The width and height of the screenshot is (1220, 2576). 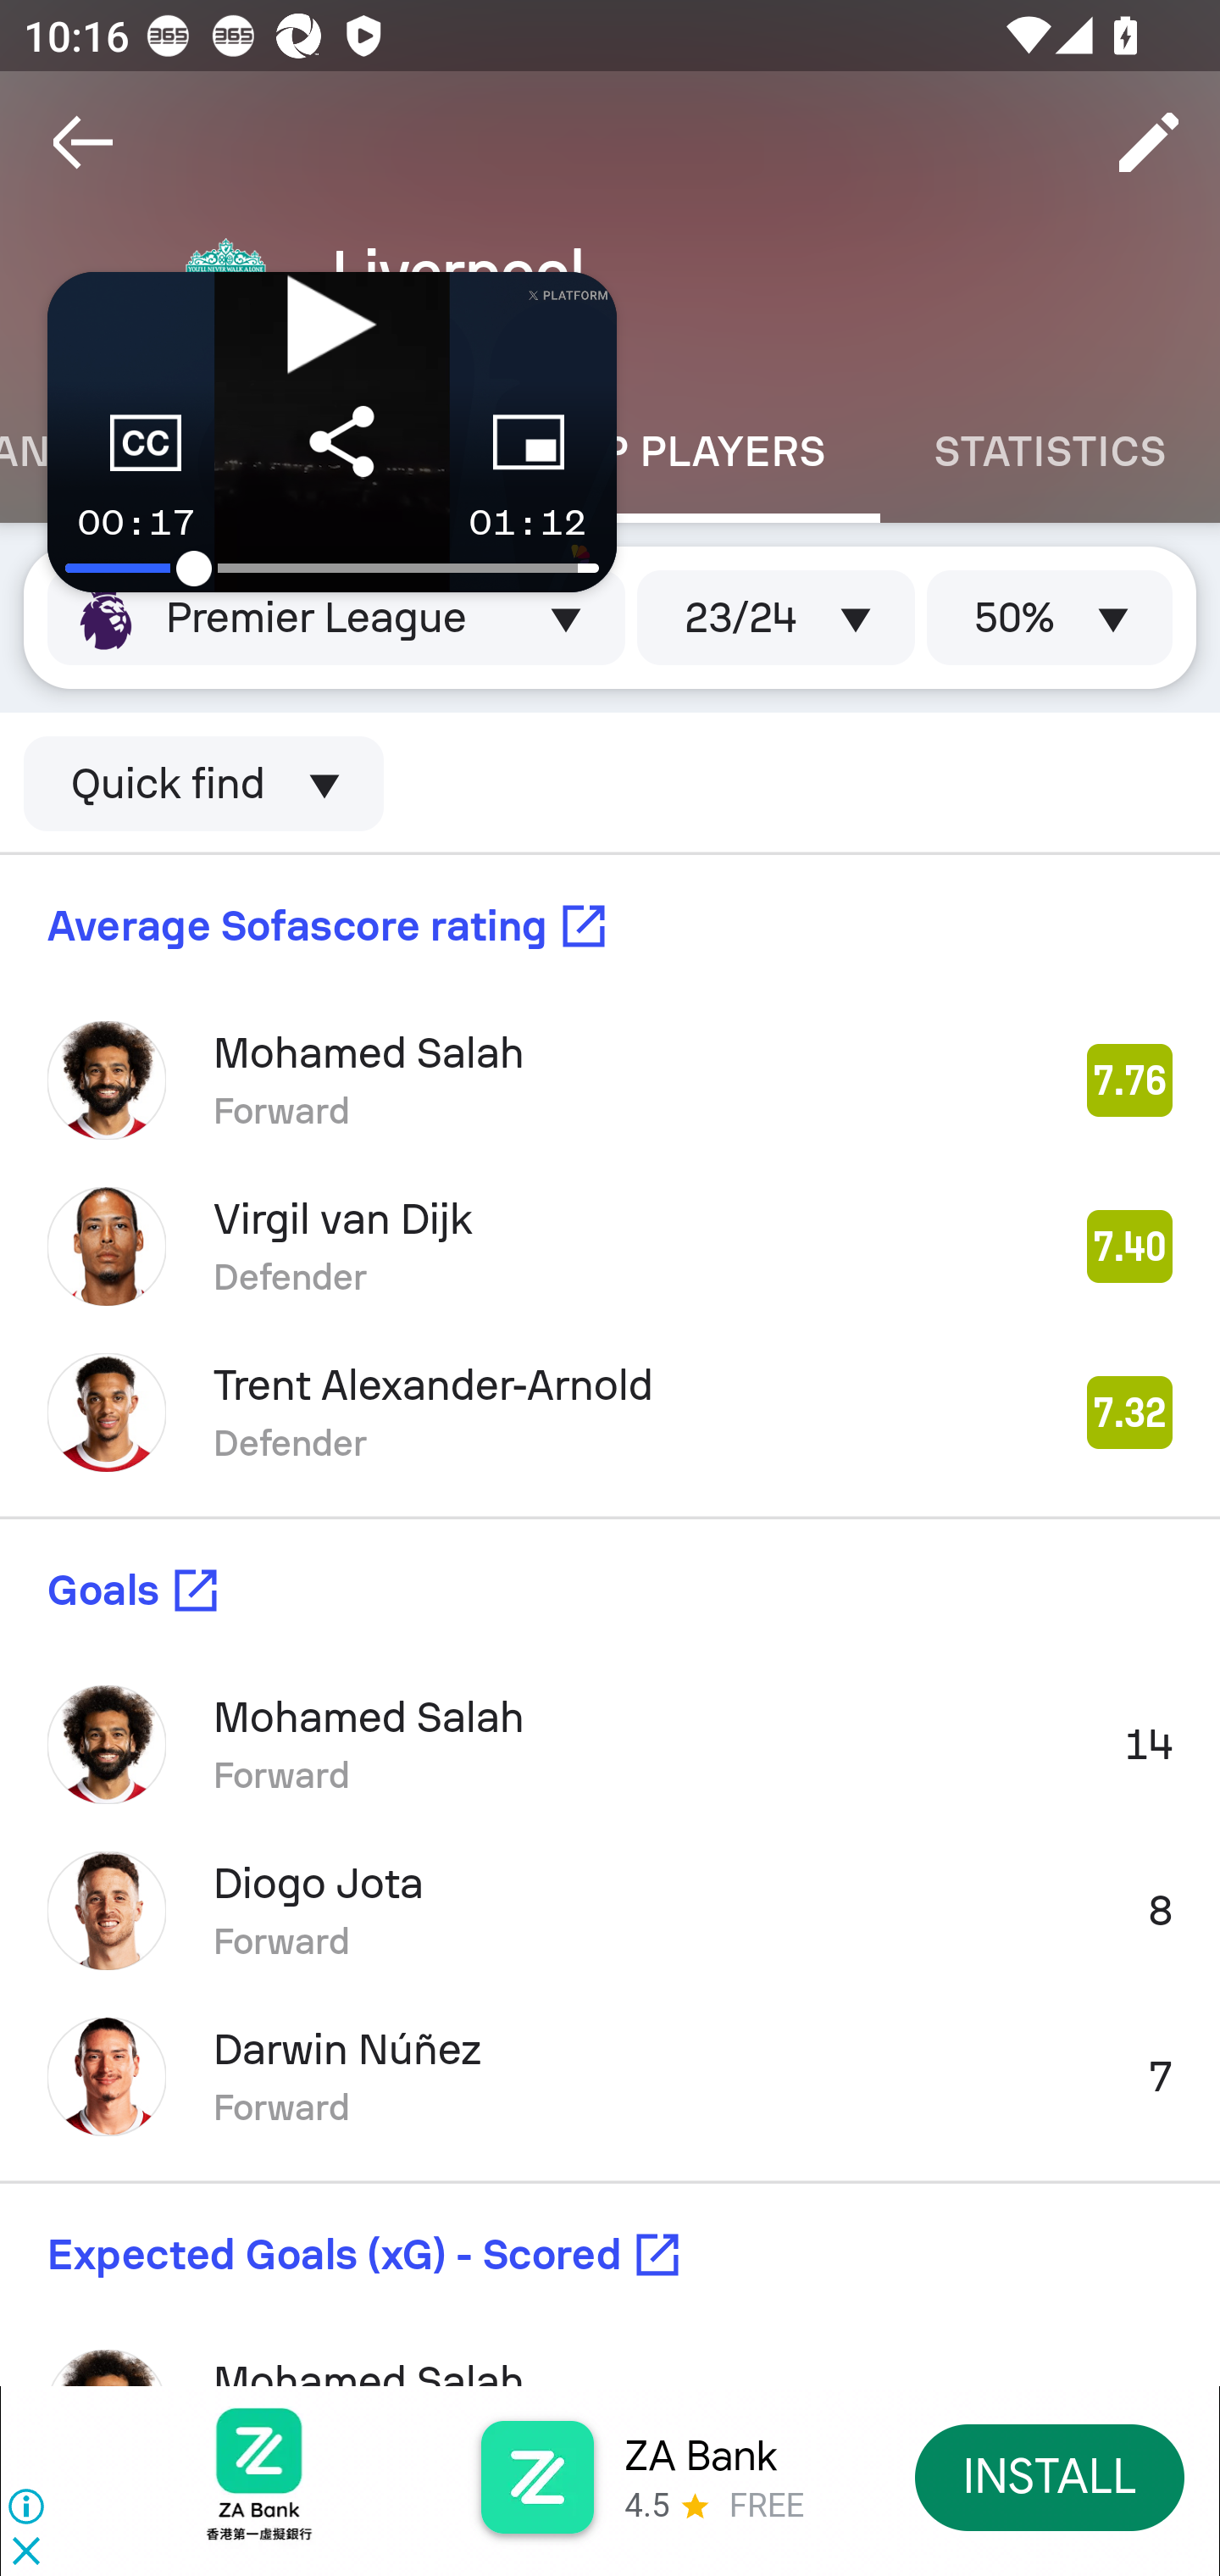 I want to click on Goals, so click(x=610, y=1590).